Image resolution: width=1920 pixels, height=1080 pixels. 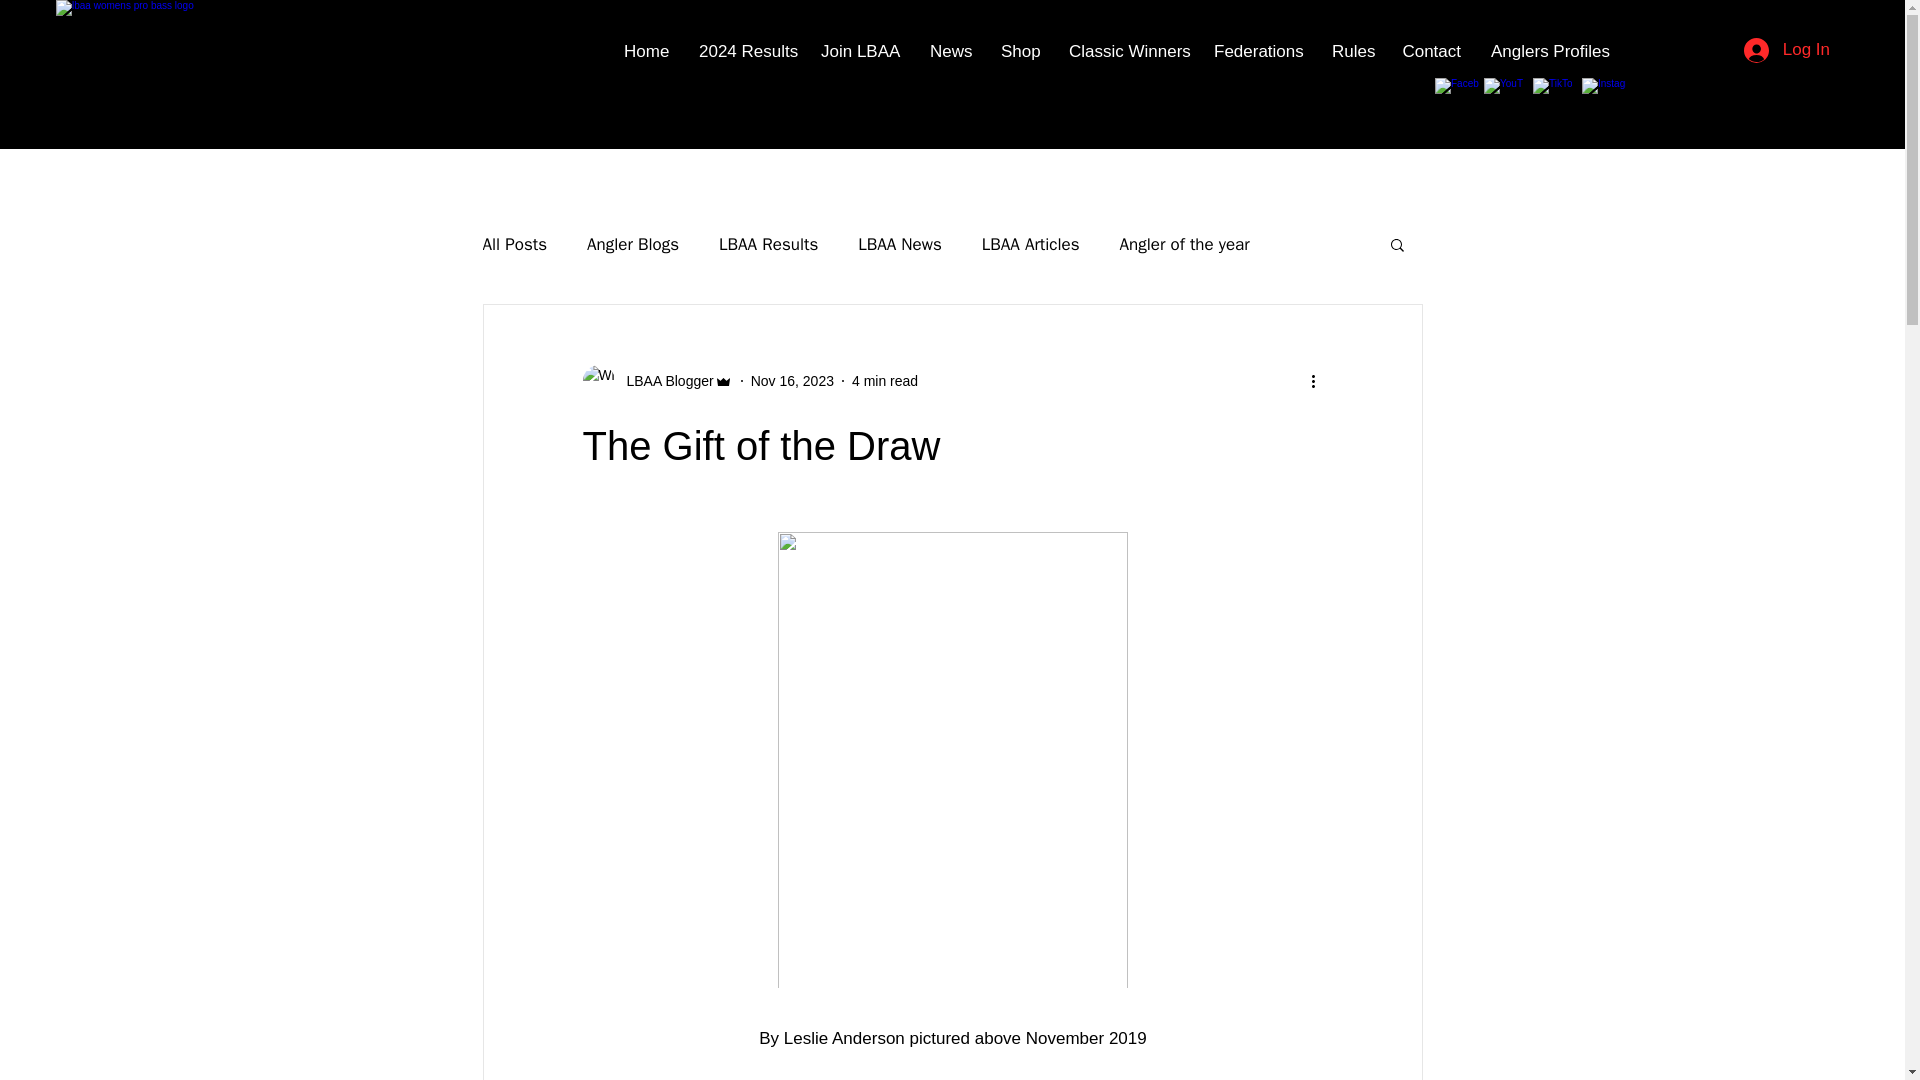 What do you see at coordinates (98, 52) in the screenshot?
I see `Untitled design.jpg` at bounding box center [98, 52].